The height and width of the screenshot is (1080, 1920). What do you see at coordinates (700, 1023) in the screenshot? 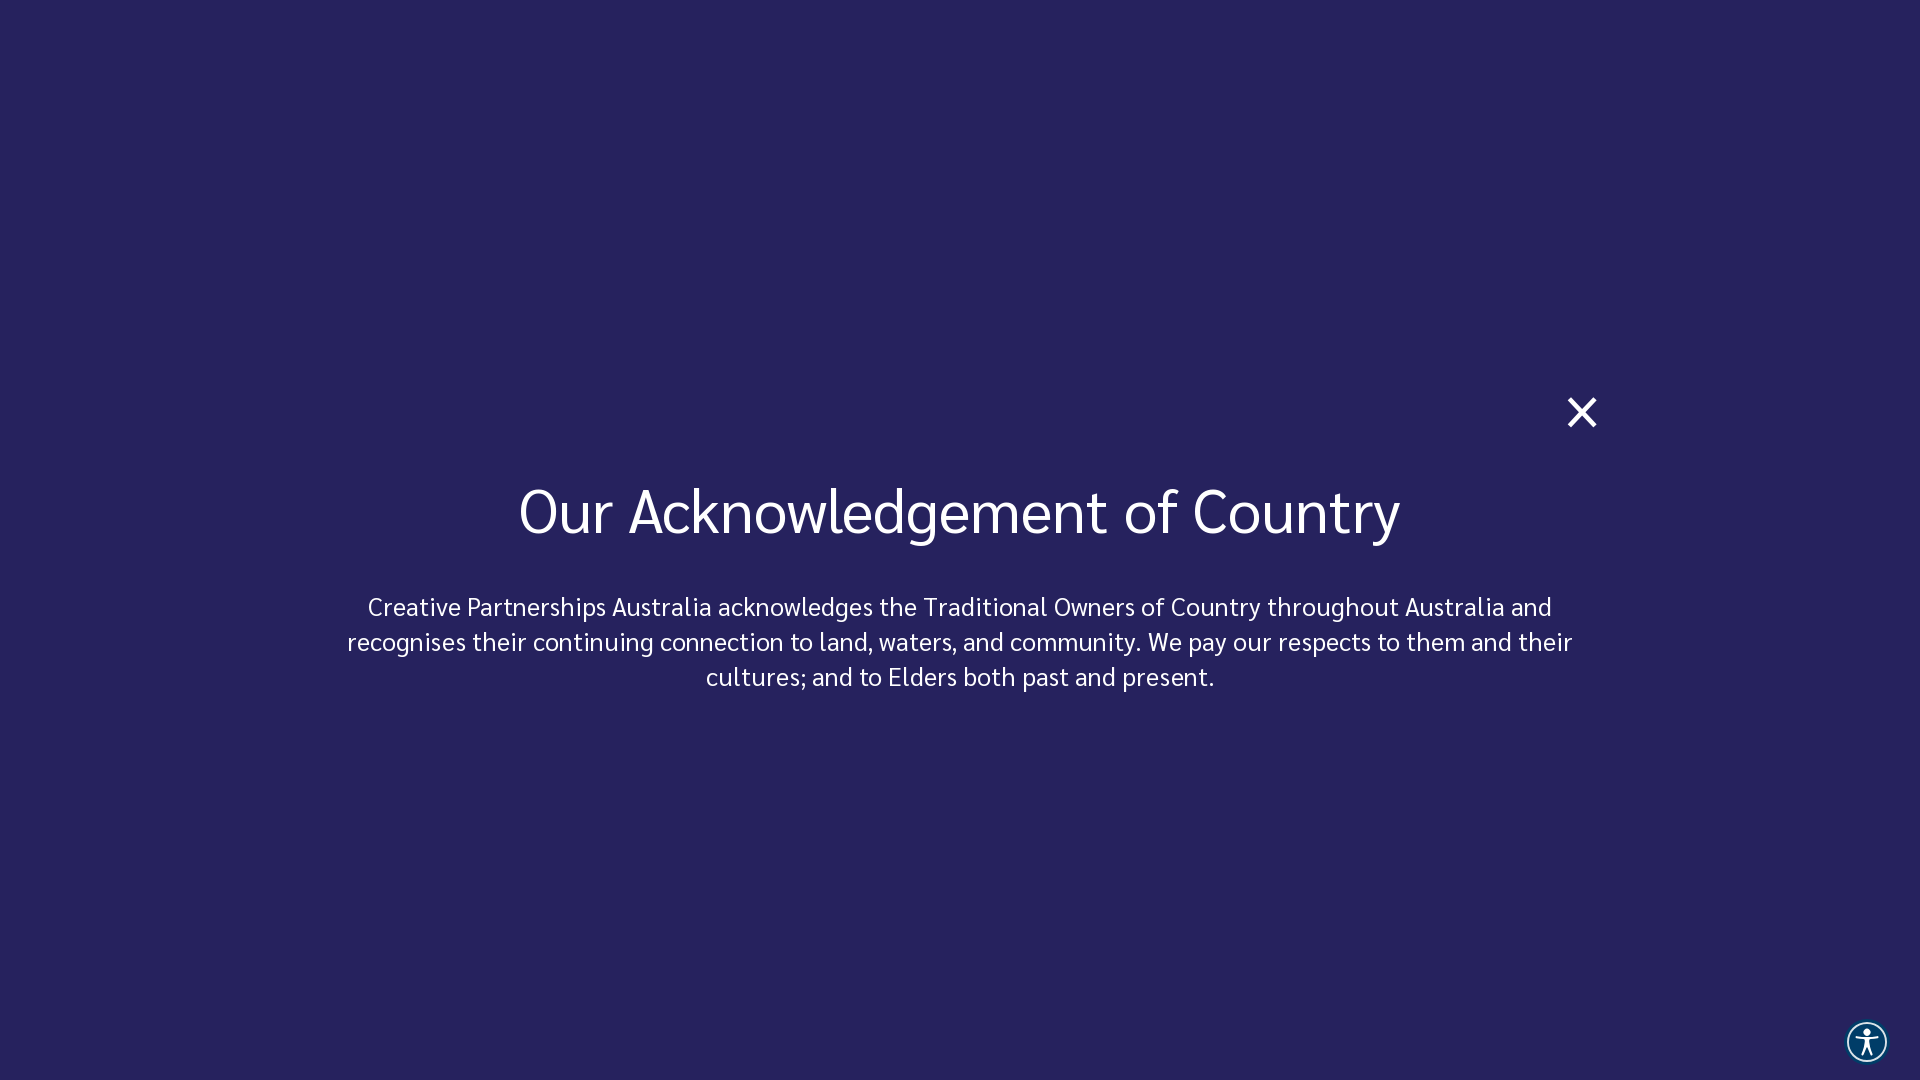
I see `Terms and Conditions` at bounding box center [700, 1023].